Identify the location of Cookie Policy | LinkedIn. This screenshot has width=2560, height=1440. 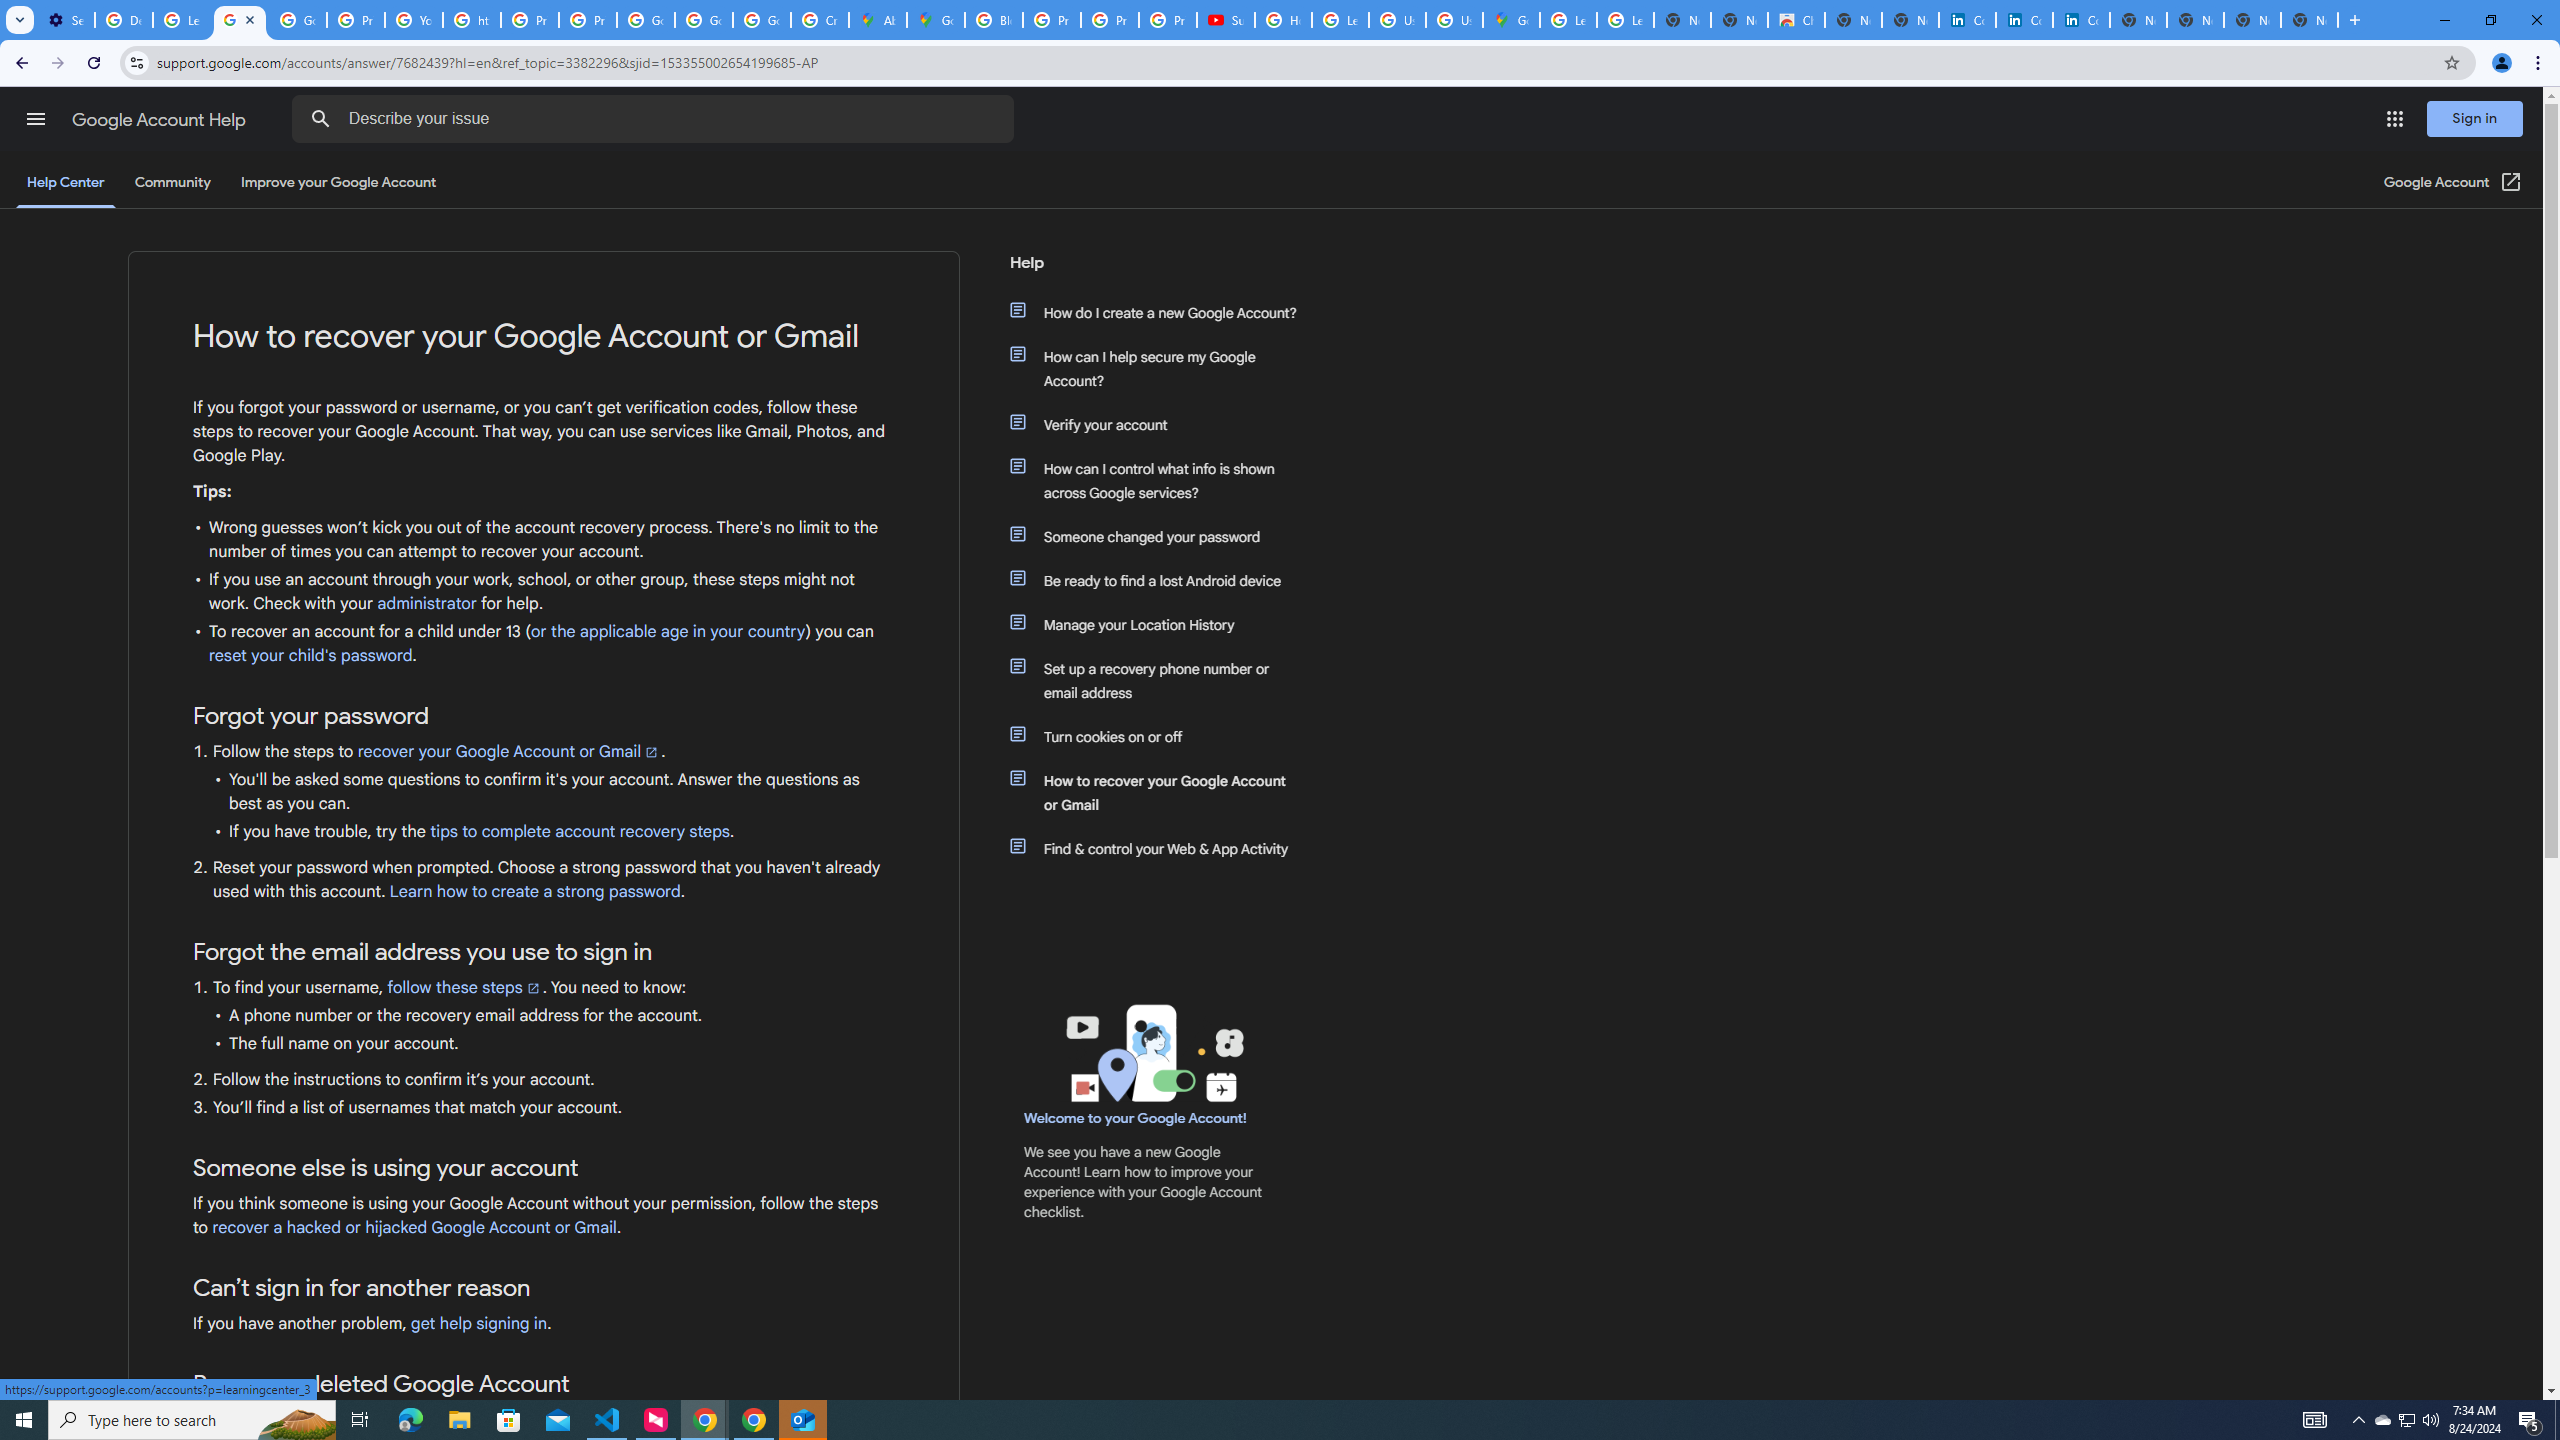
(2023, 20).